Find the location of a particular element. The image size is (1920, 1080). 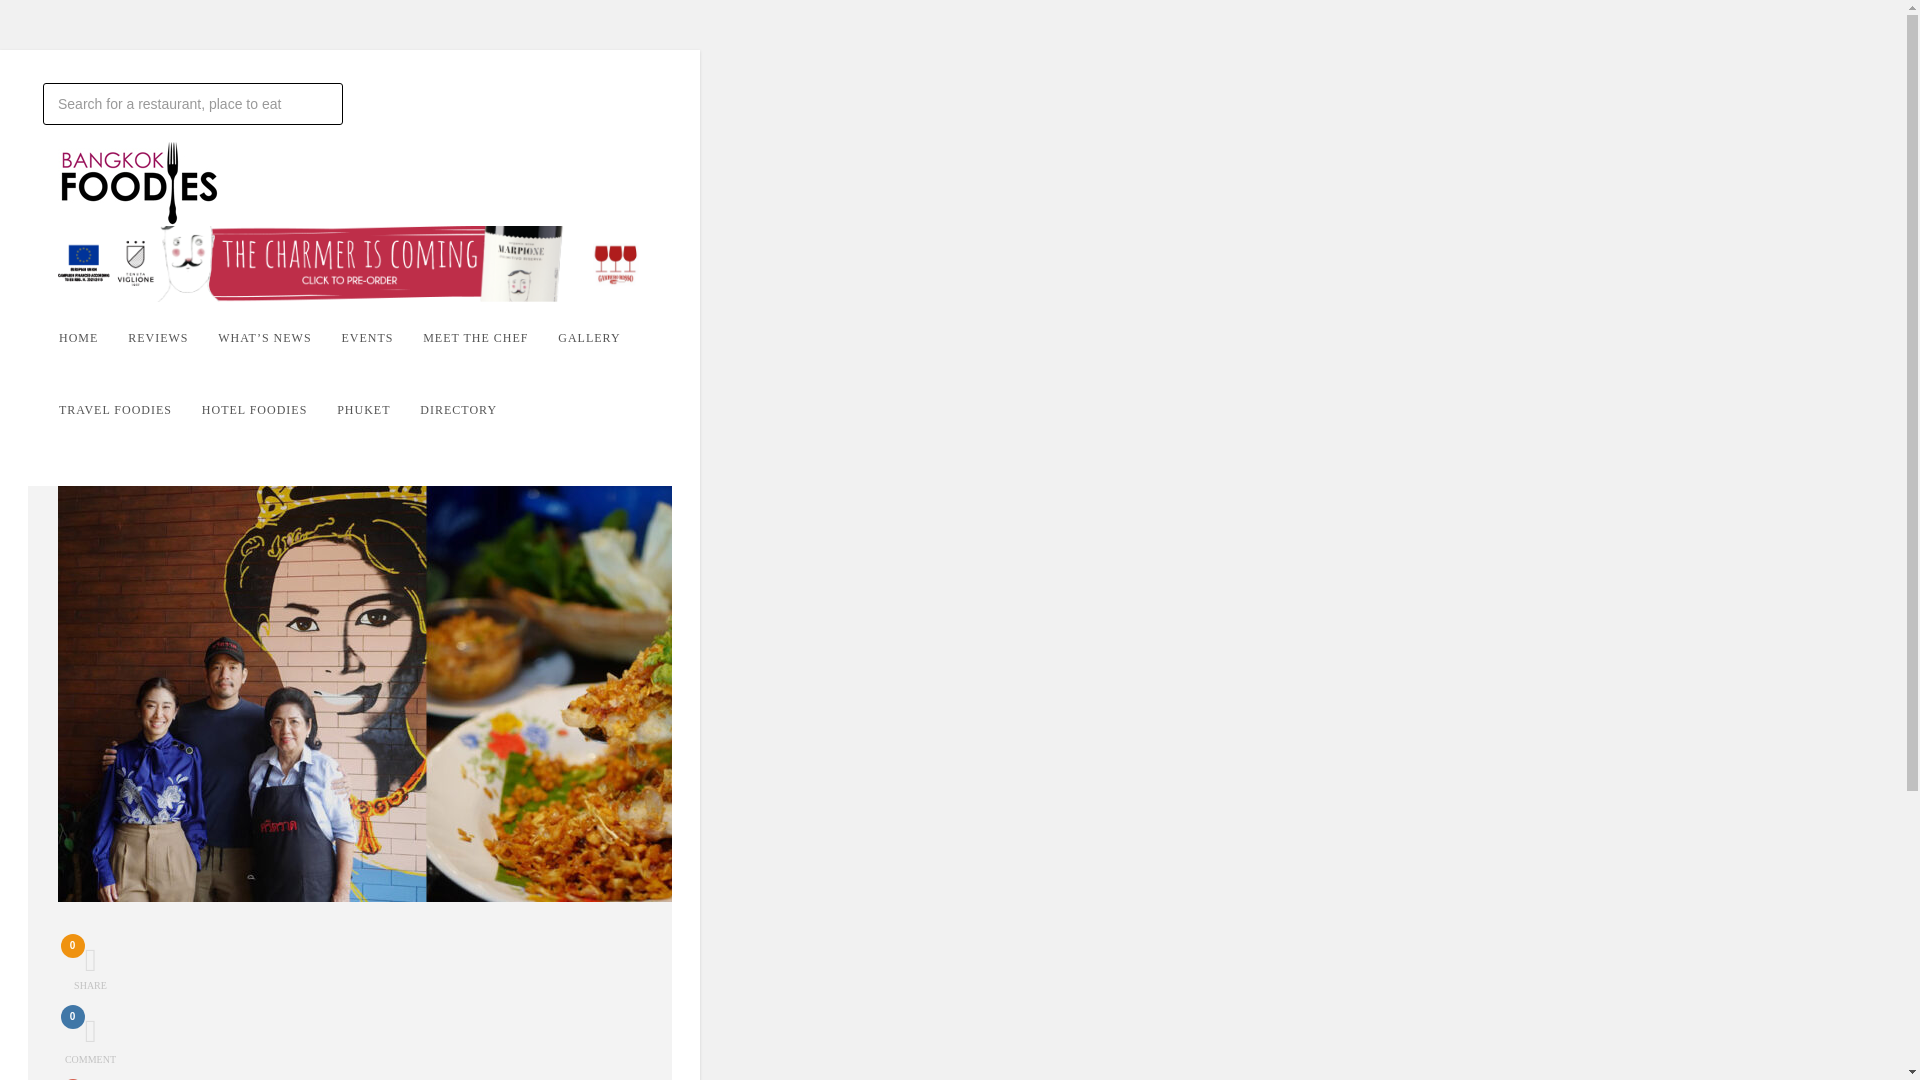

Search is located at coordinates (89, 1040).